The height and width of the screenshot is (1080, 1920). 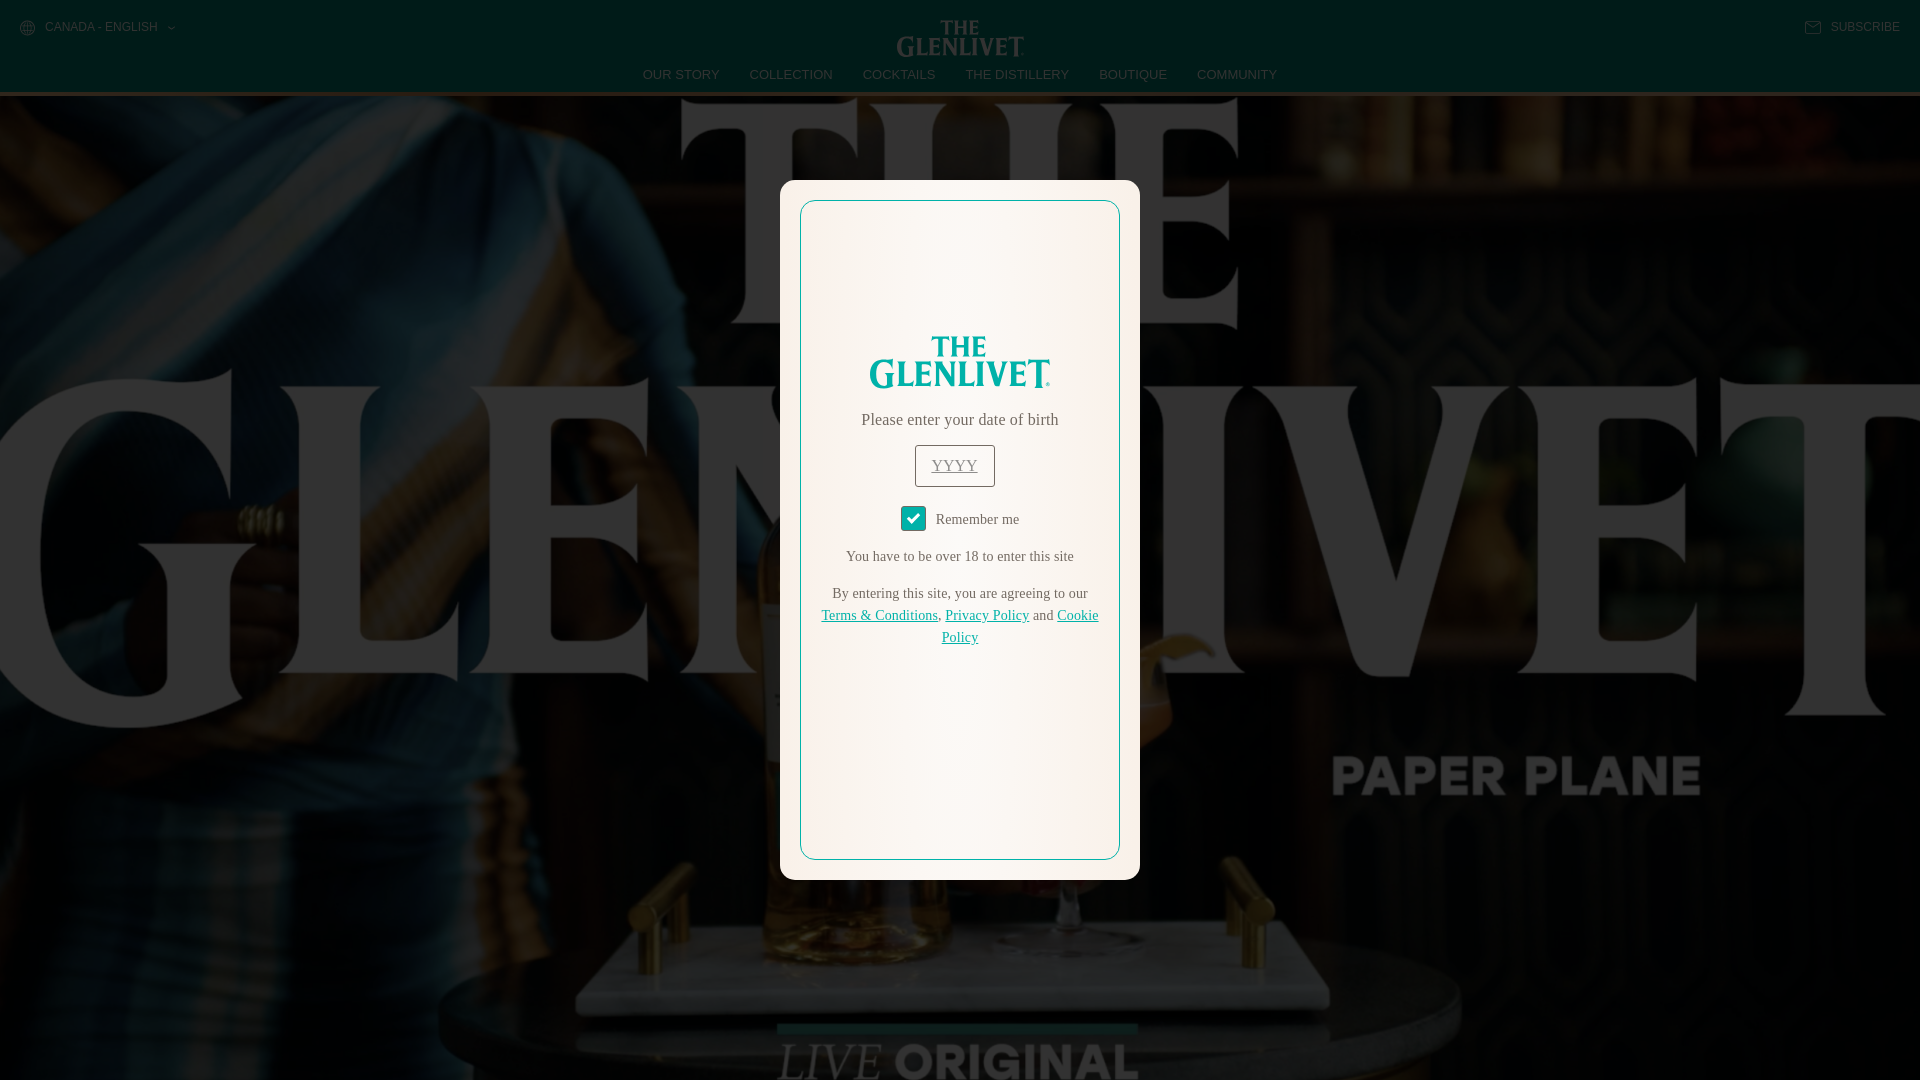 What do you see at coordinates (1236, 74) in the screenshot?
I see `COMMUNITY` at bounding box center [1236, 74].